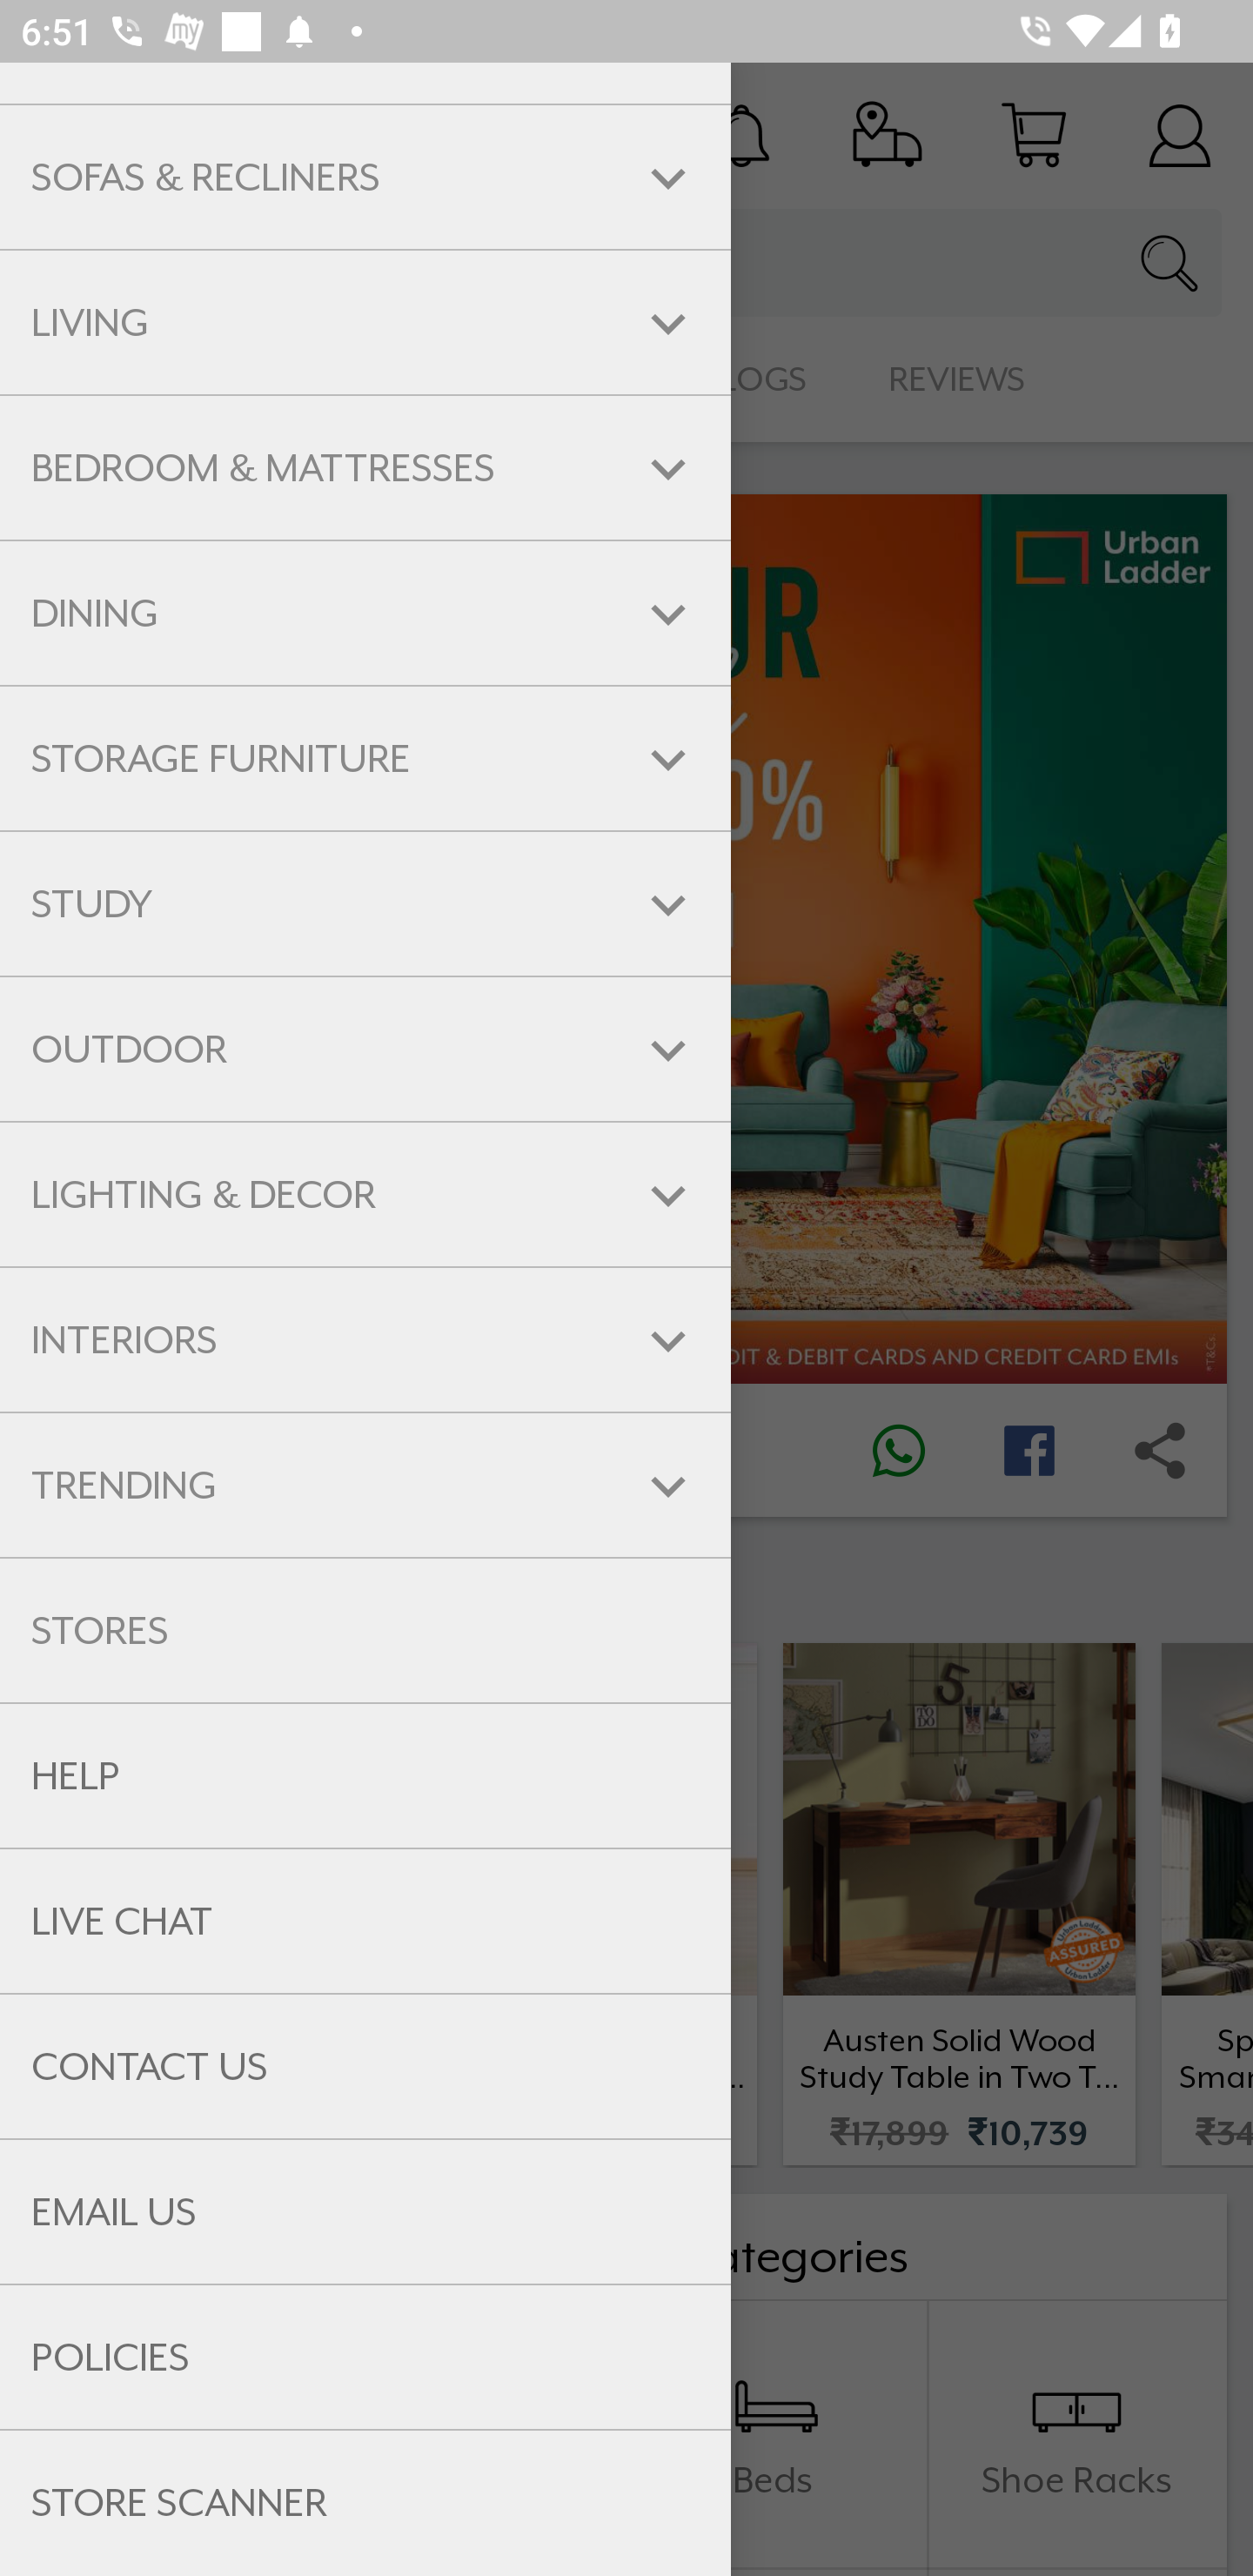 This screenshot has height=2576, width=1253. I want to click on SOFAS & RECLINERS , so click(365, 178).